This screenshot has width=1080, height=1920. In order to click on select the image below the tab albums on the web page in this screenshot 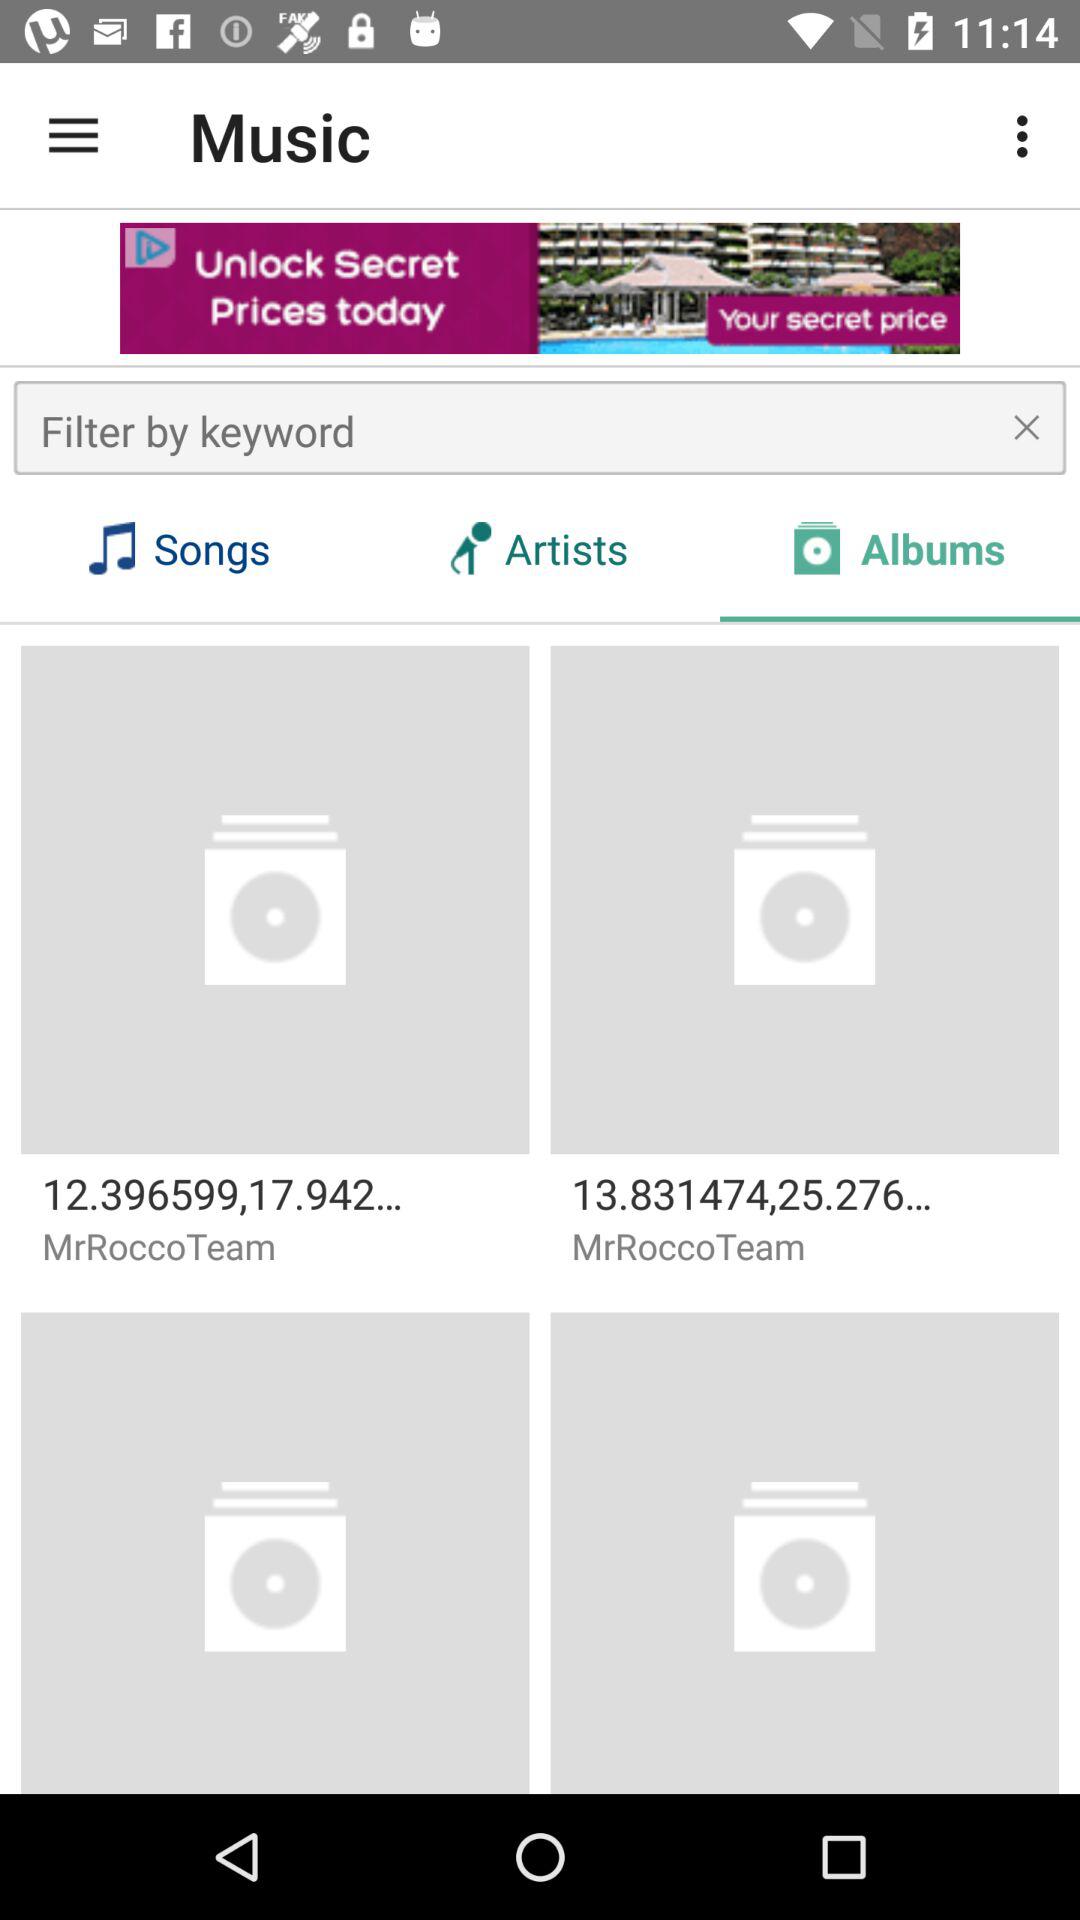, I will do `click(804, 899)`.